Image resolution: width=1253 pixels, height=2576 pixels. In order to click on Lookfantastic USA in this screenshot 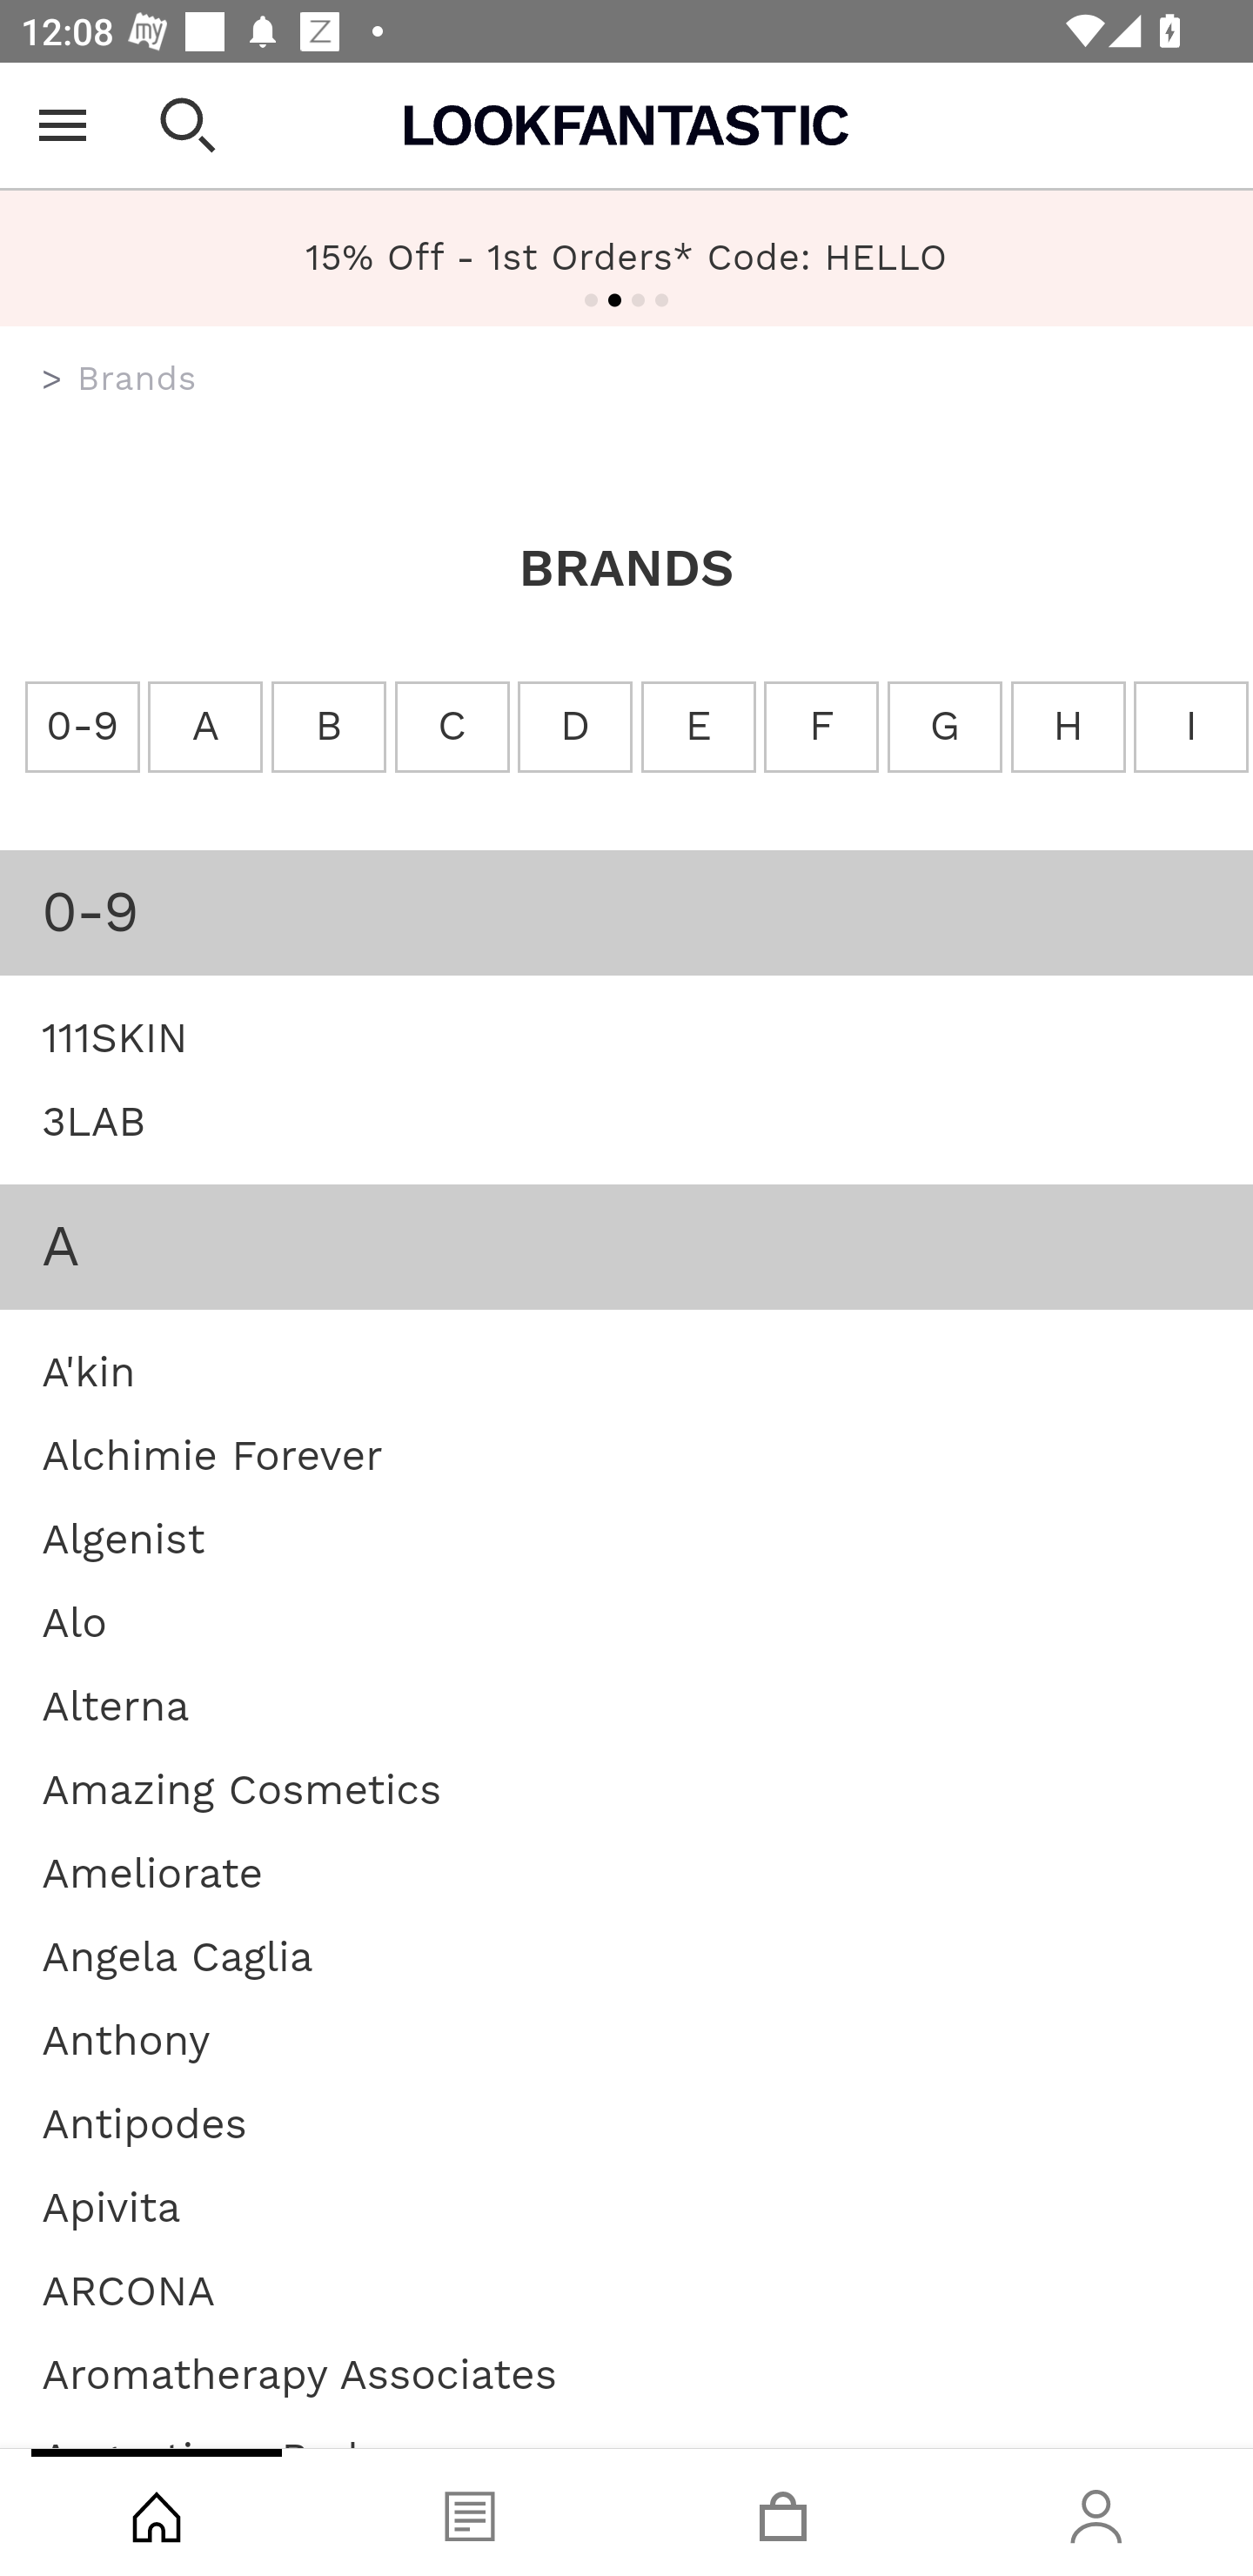, I will do `click(626, 125)`.